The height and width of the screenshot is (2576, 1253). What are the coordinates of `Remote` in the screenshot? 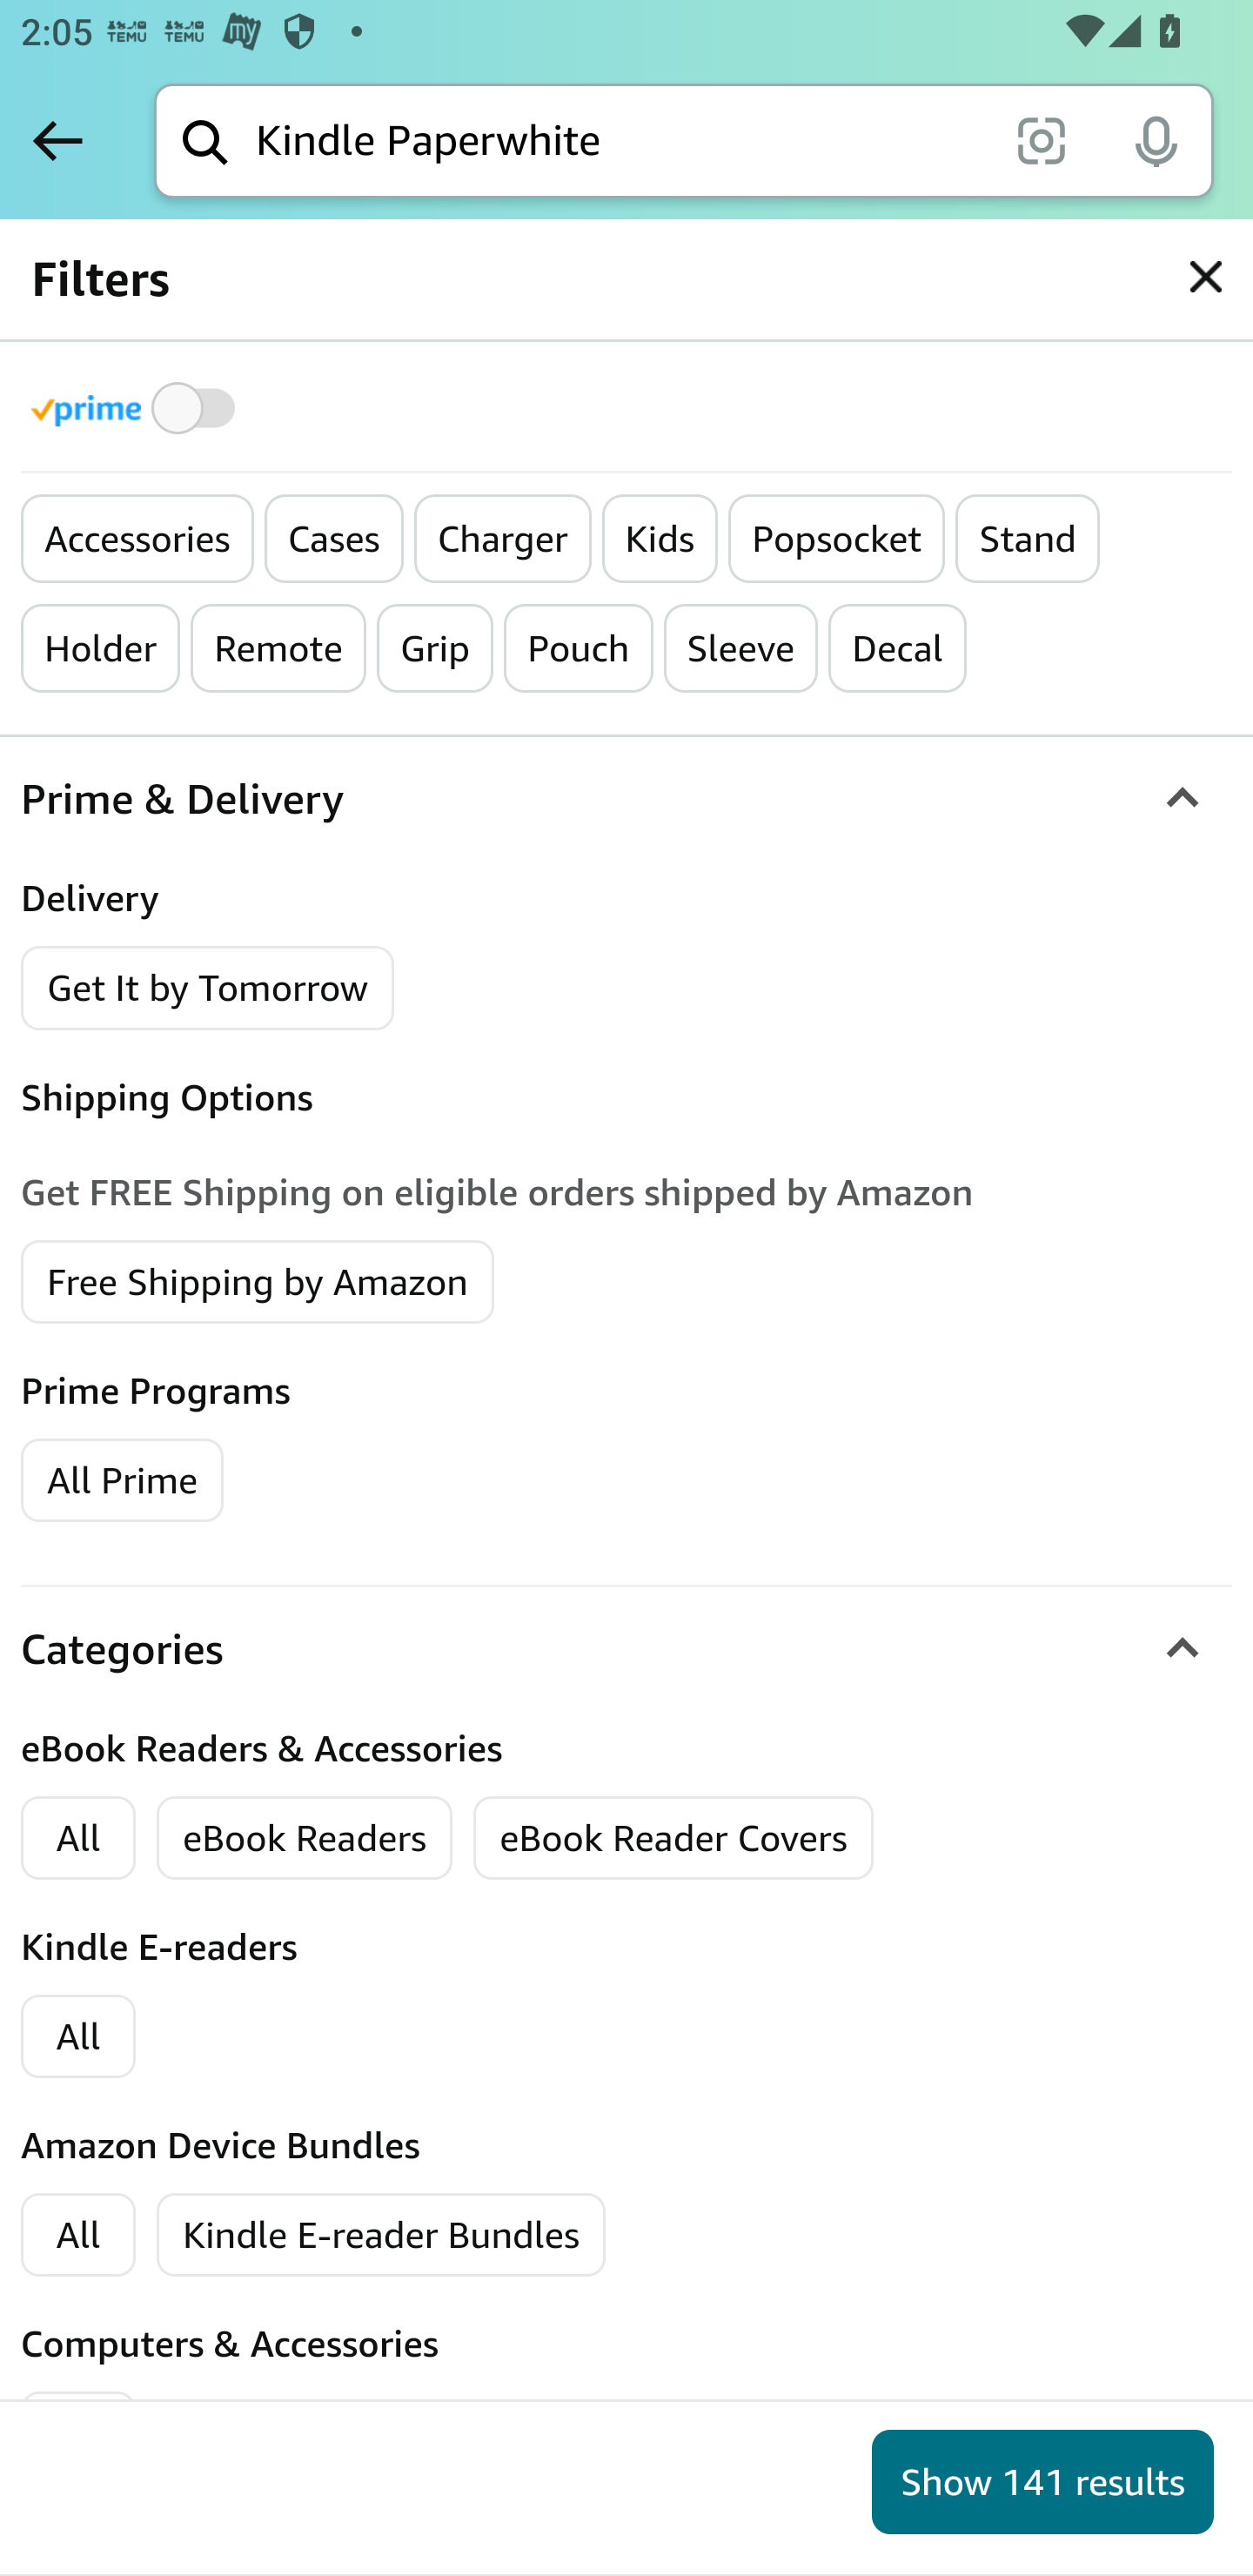 It's located at (278, 649).